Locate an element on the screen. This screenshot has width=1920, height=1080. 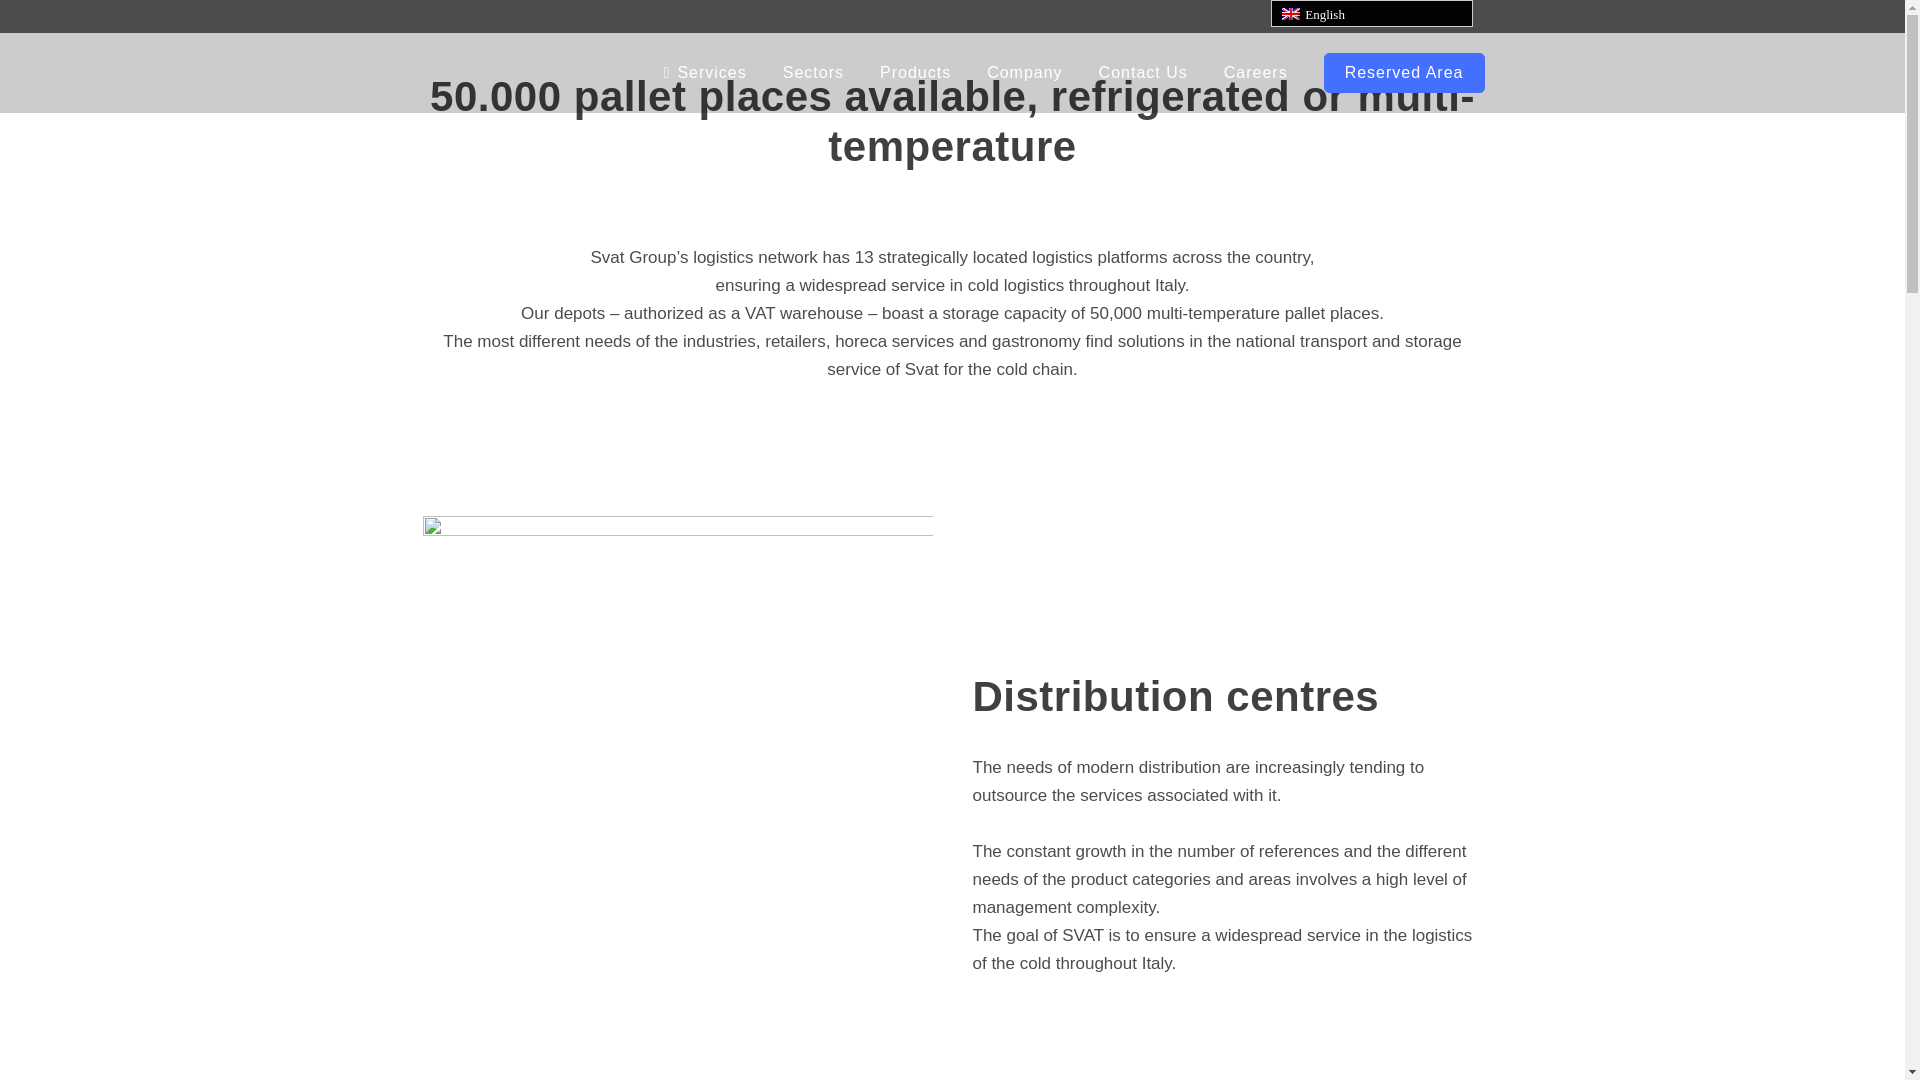
Company is located at coordinates (1024, 73).